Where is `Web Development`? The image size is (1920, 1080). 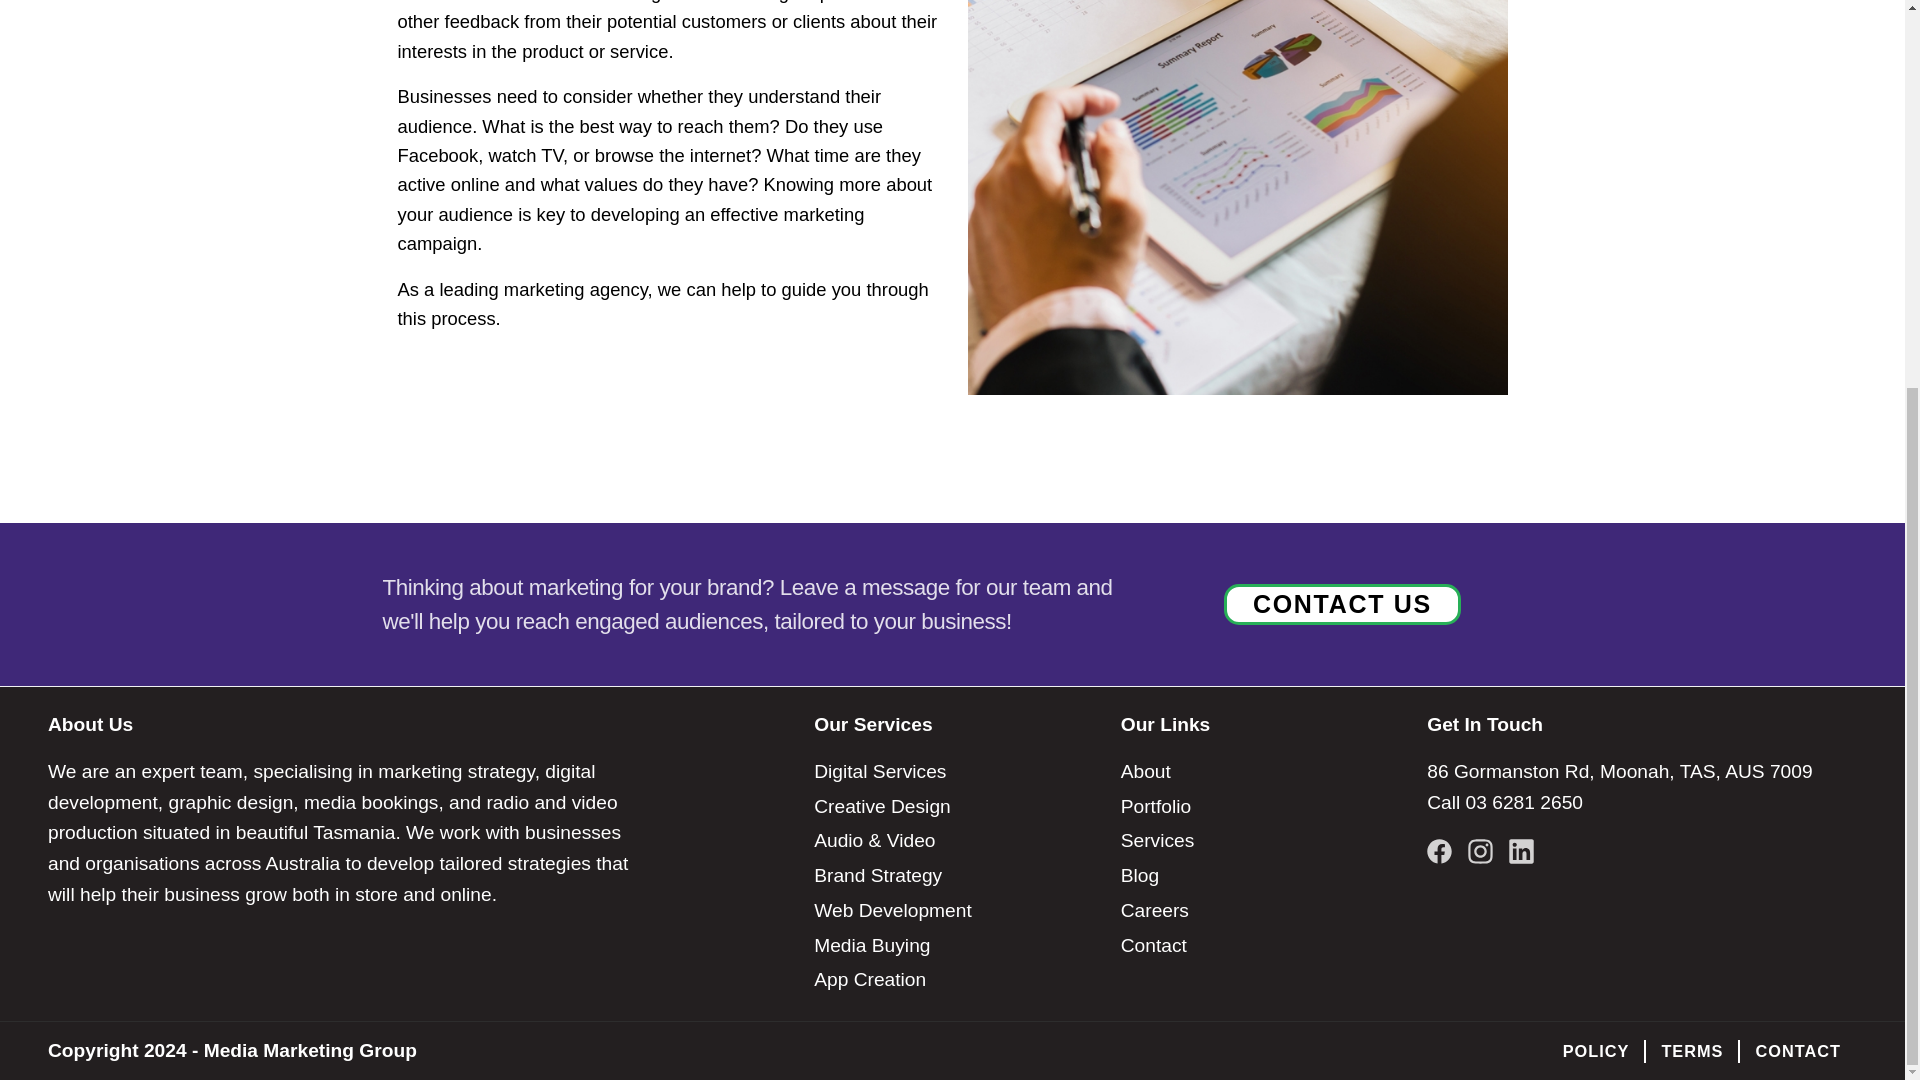
Web Development is located at coordinates (952, 911).